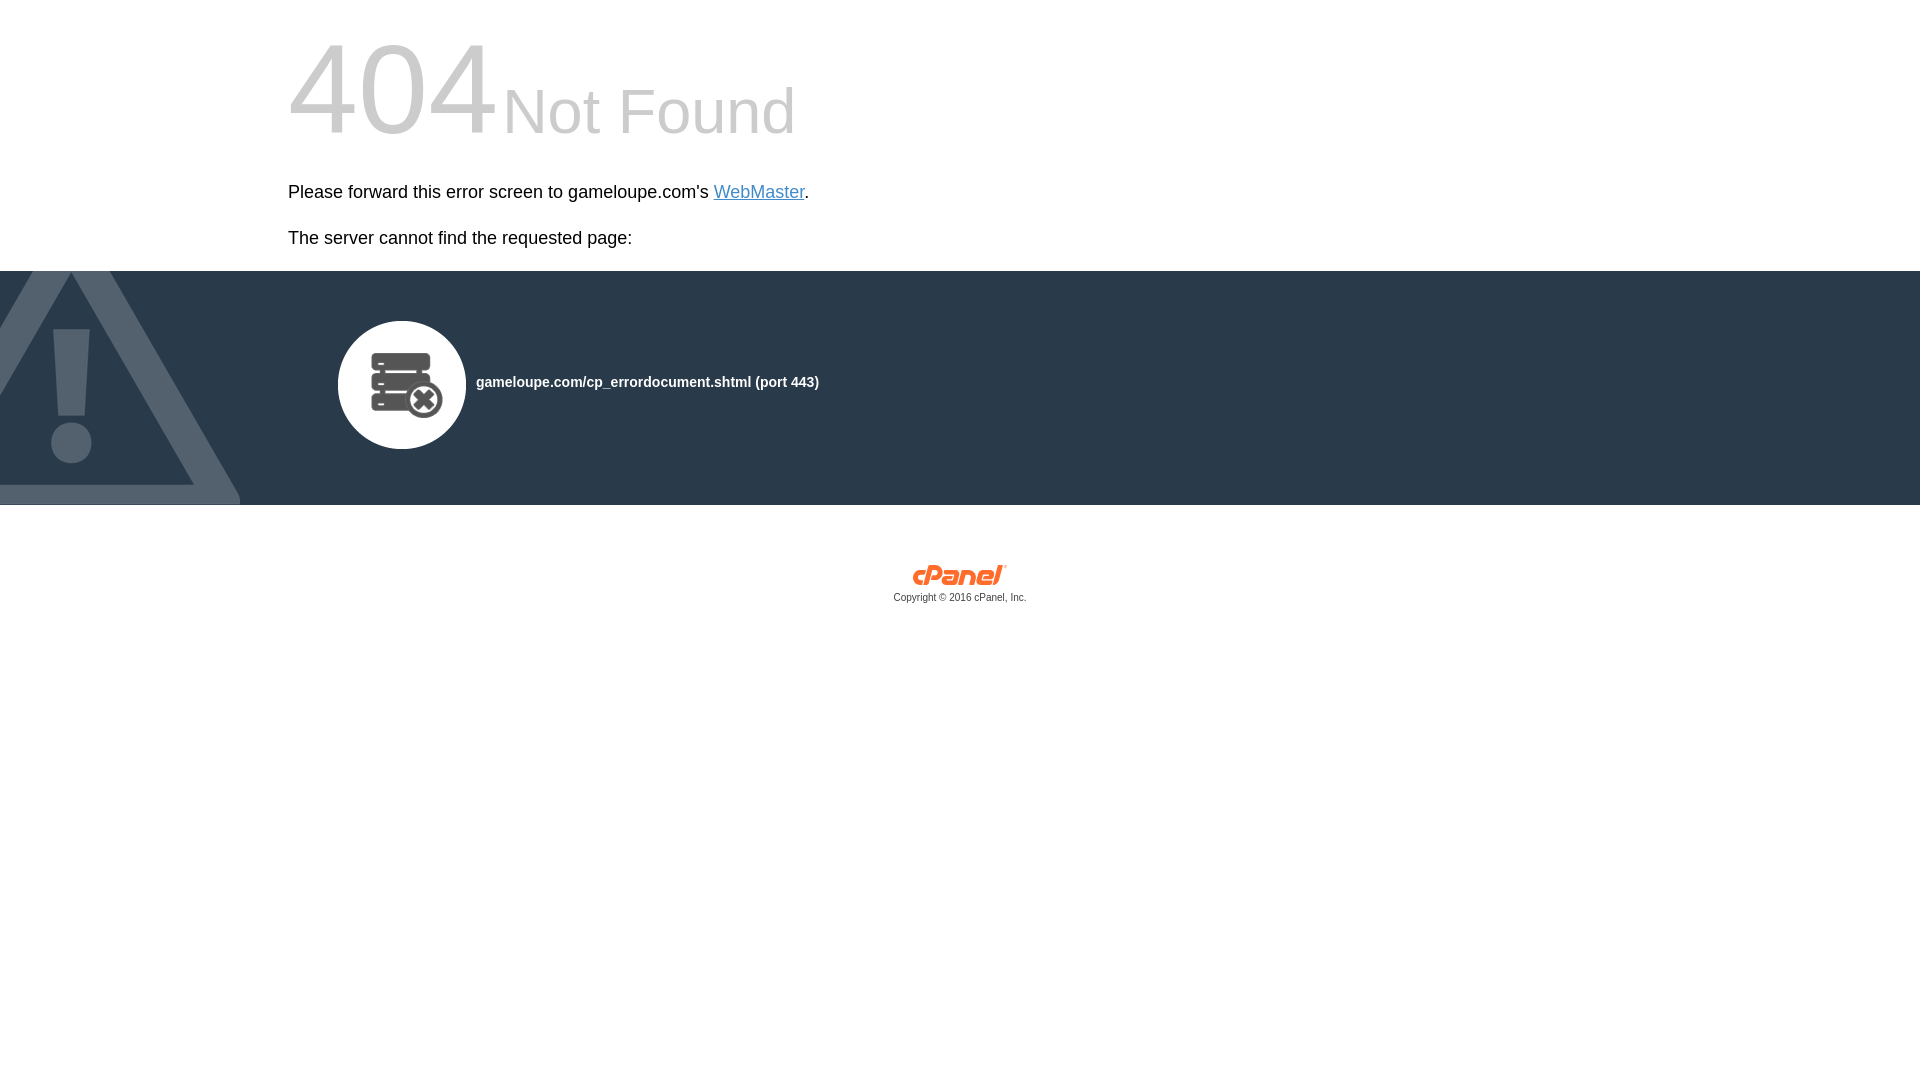 This screenshot has height=1080, width=1920. I want to click on WebMaster, so click(759, 192).